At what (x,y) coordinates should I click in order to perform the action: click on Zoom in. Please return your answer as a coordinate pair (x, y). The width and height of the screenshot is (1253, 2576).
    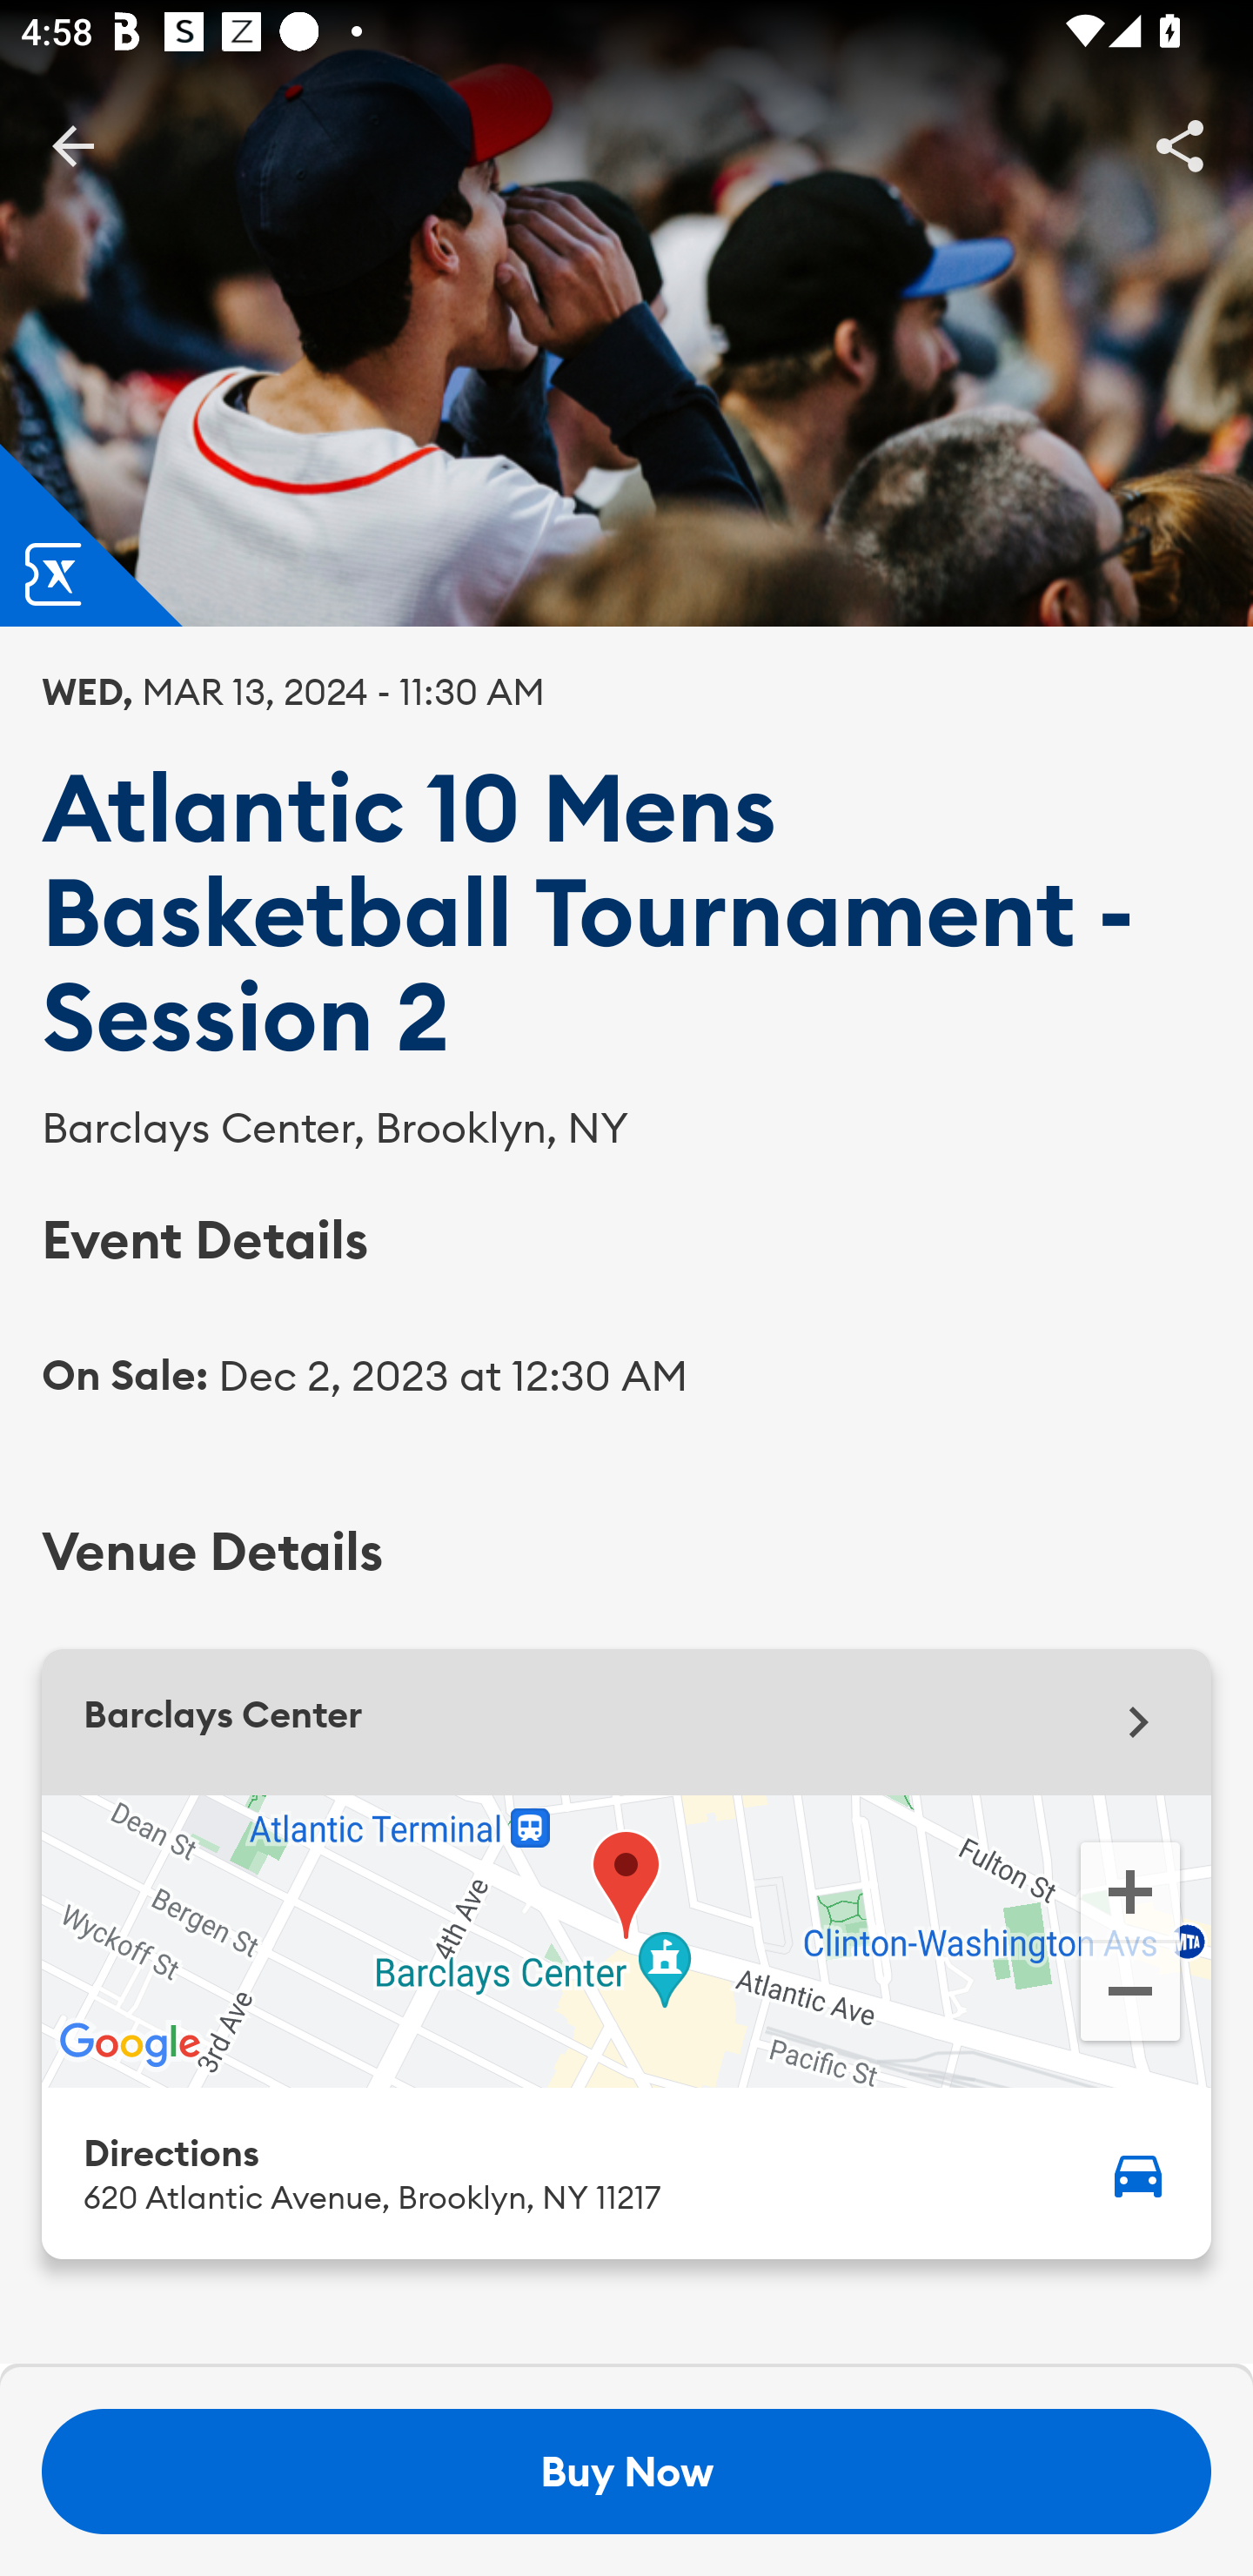
    Looking at the image, I should click on (1129, 1888).